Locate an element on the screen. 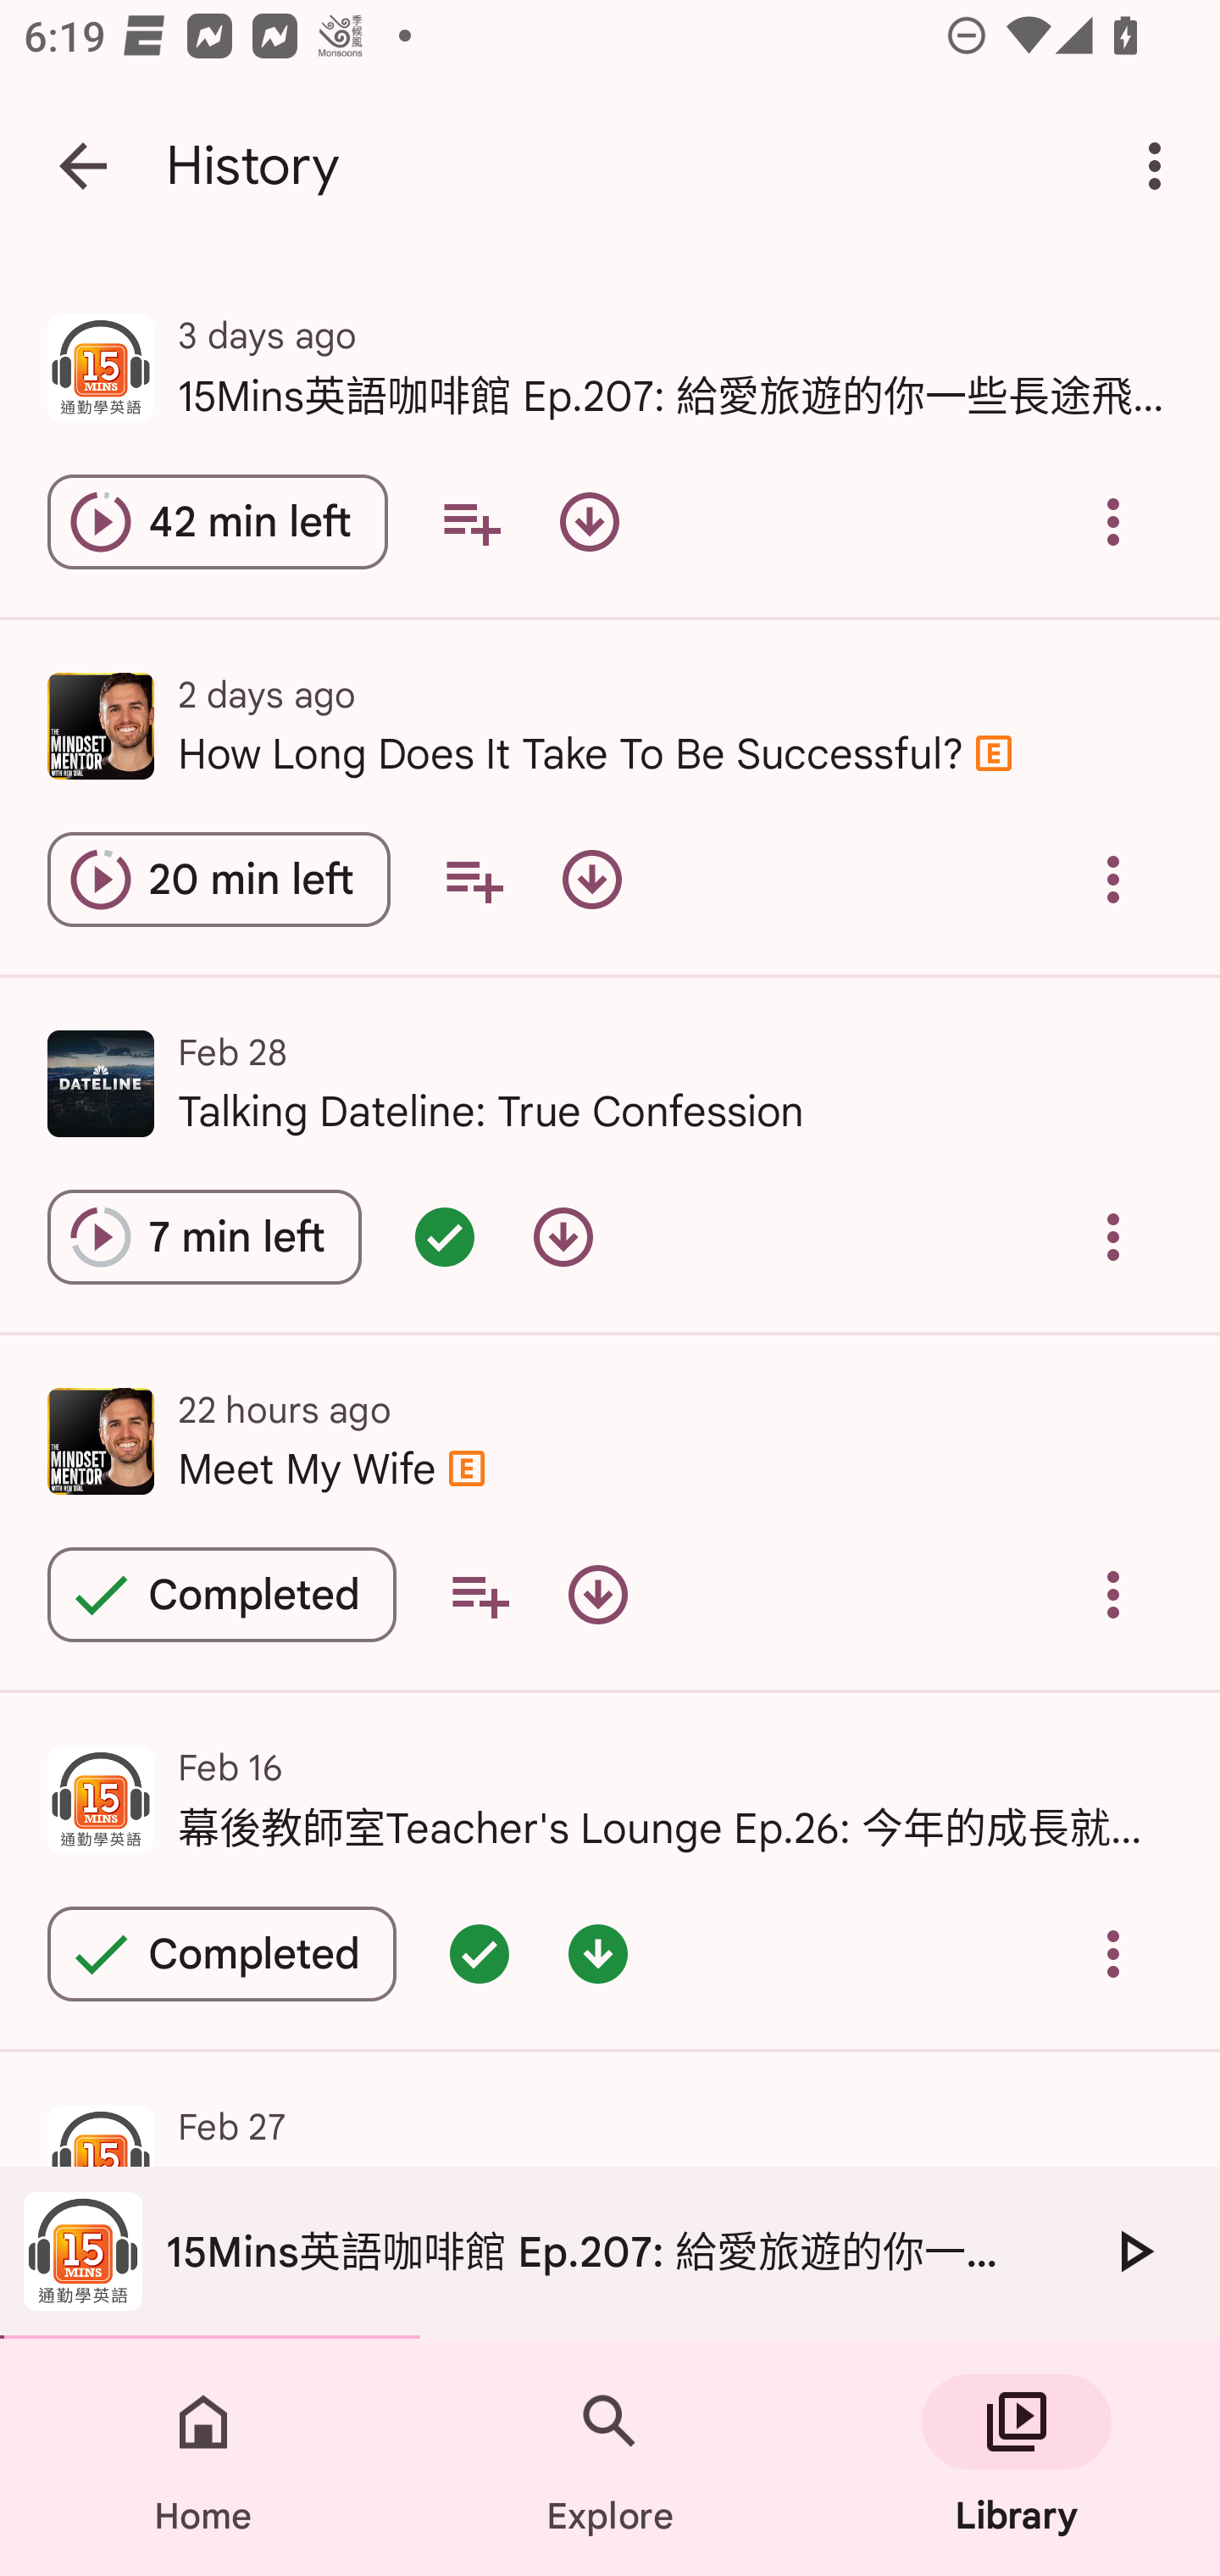  Episode queued - double tap for options is located at coordinates (480, 1954).